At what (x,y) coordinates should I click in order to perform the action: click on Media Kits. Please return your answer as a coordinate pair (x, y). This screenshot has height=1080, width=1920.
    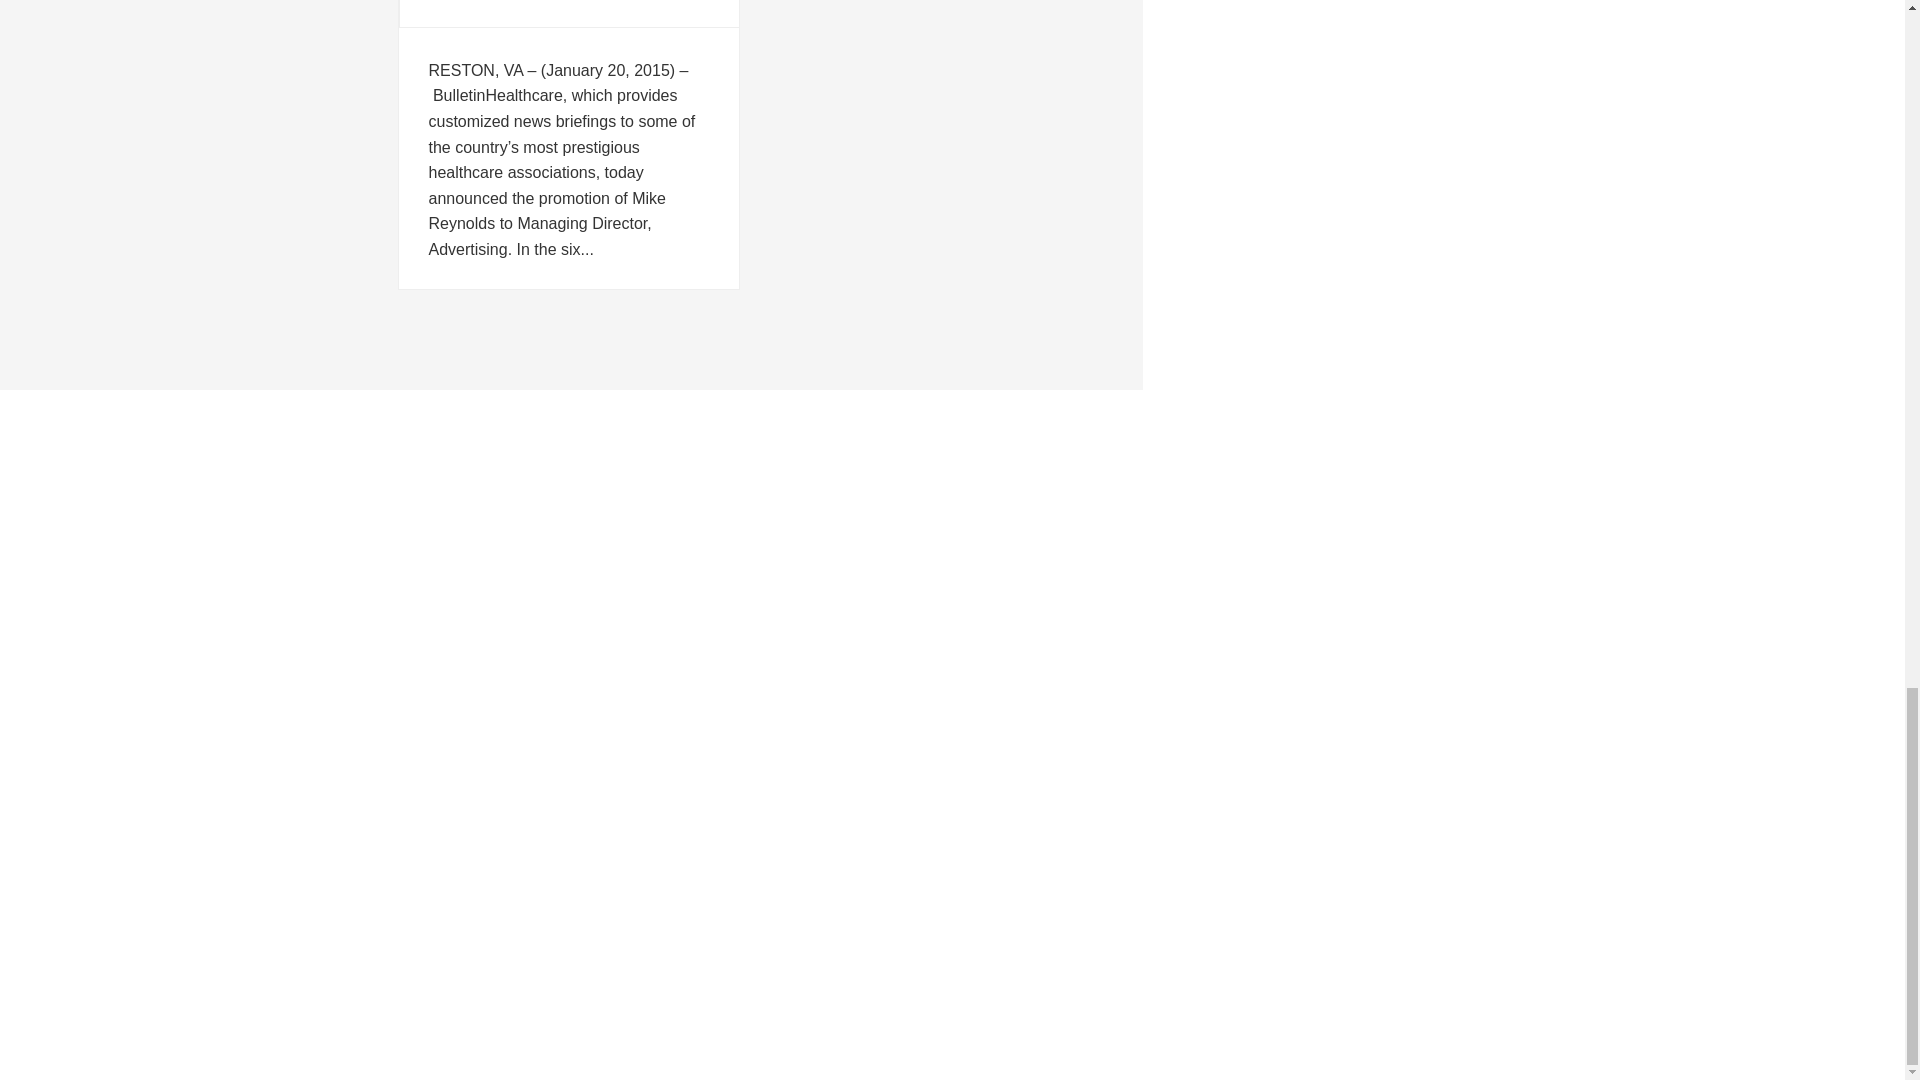
    Looking at the image, I should click on (416, 736).